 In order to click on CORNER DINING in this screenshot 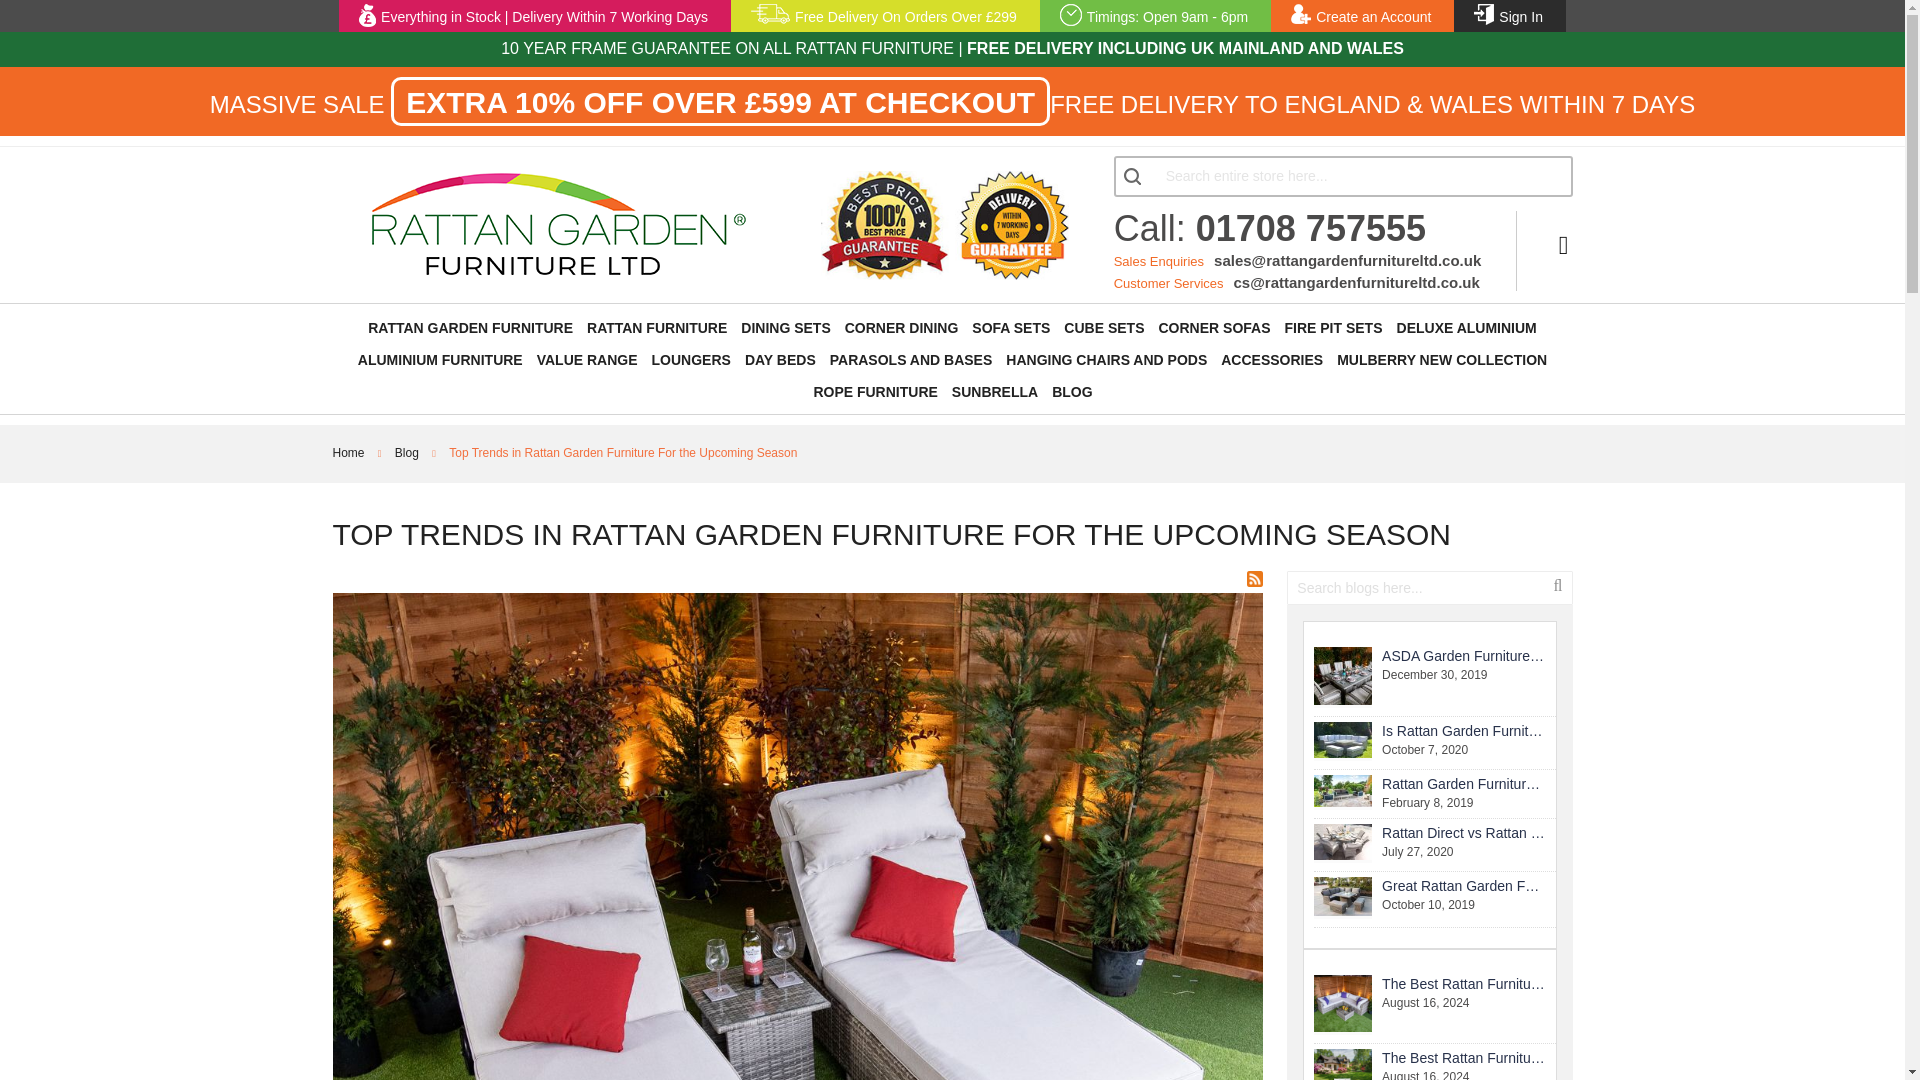, I will do `click(902, 327)`.